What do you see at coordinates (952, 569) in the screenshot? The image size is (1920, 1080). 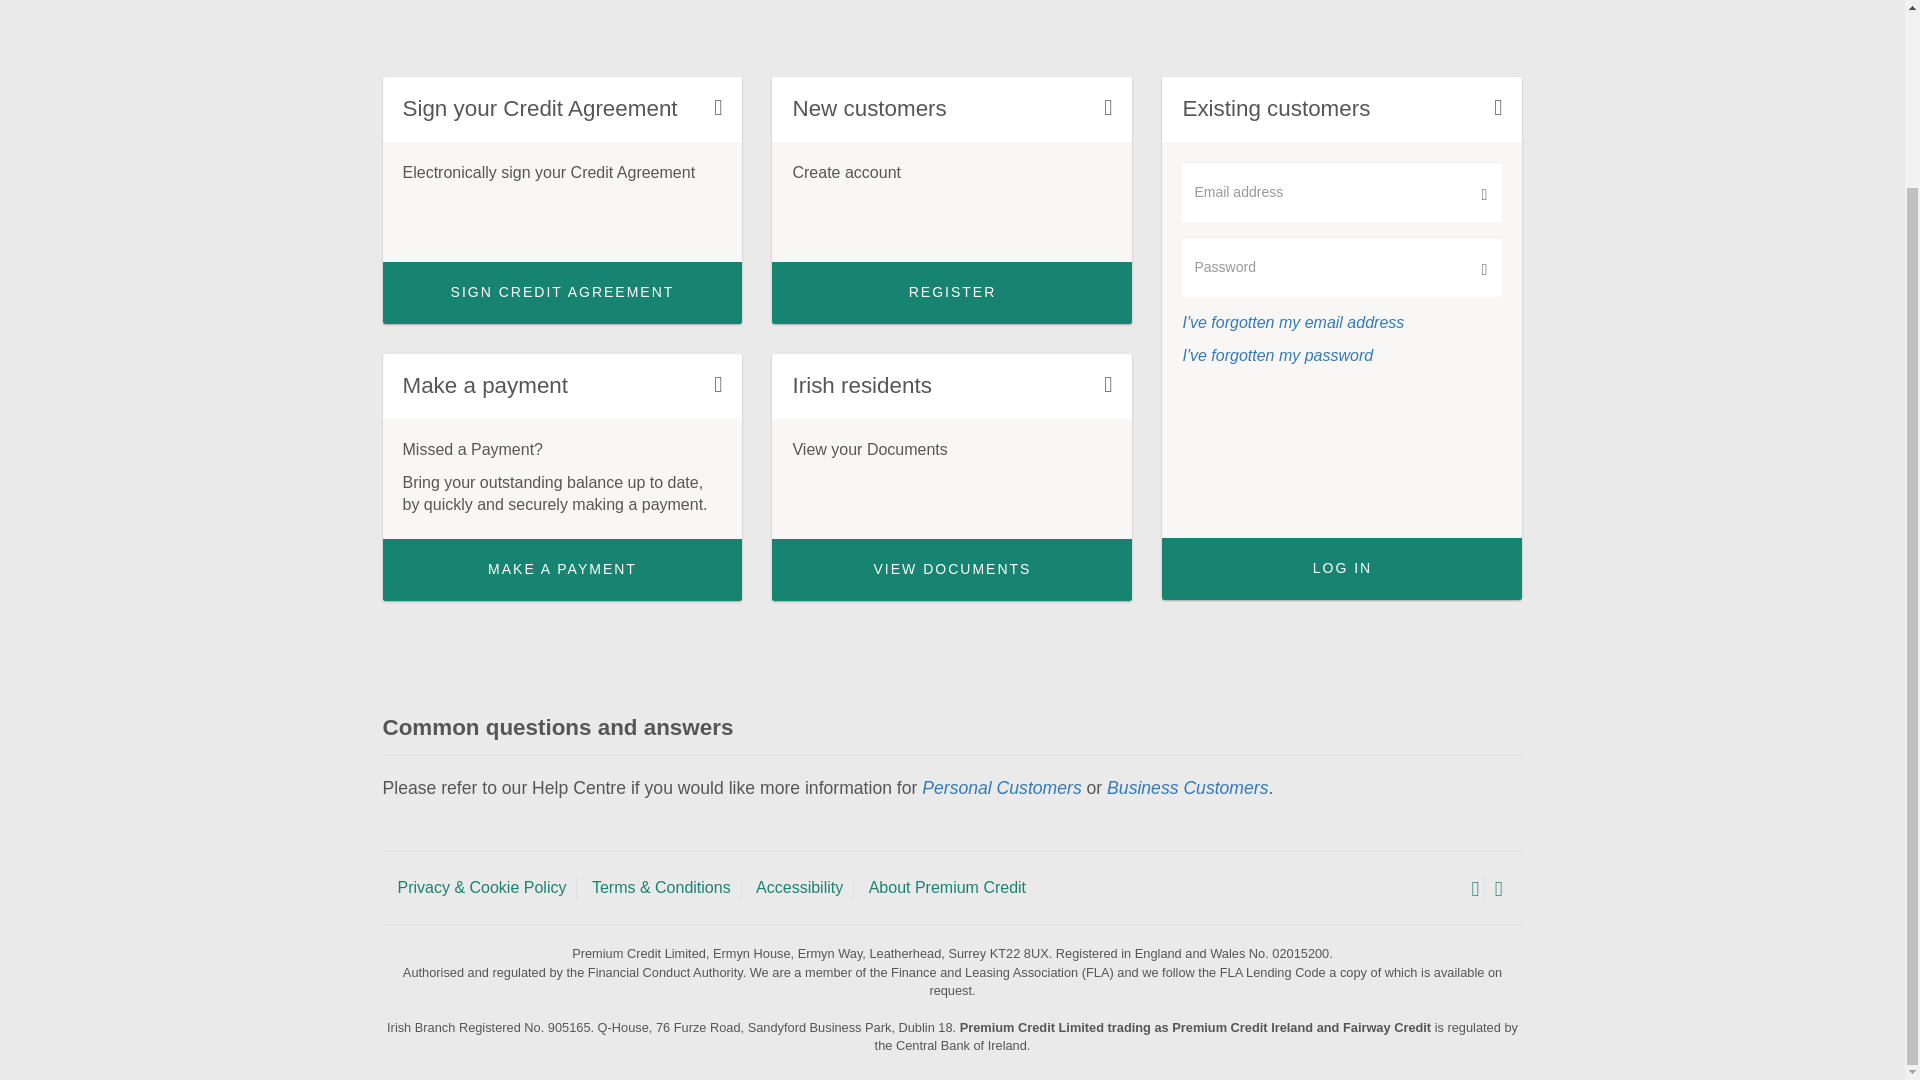 I see `VIEW DOCUMENTS` at bounding box center [952, 569].